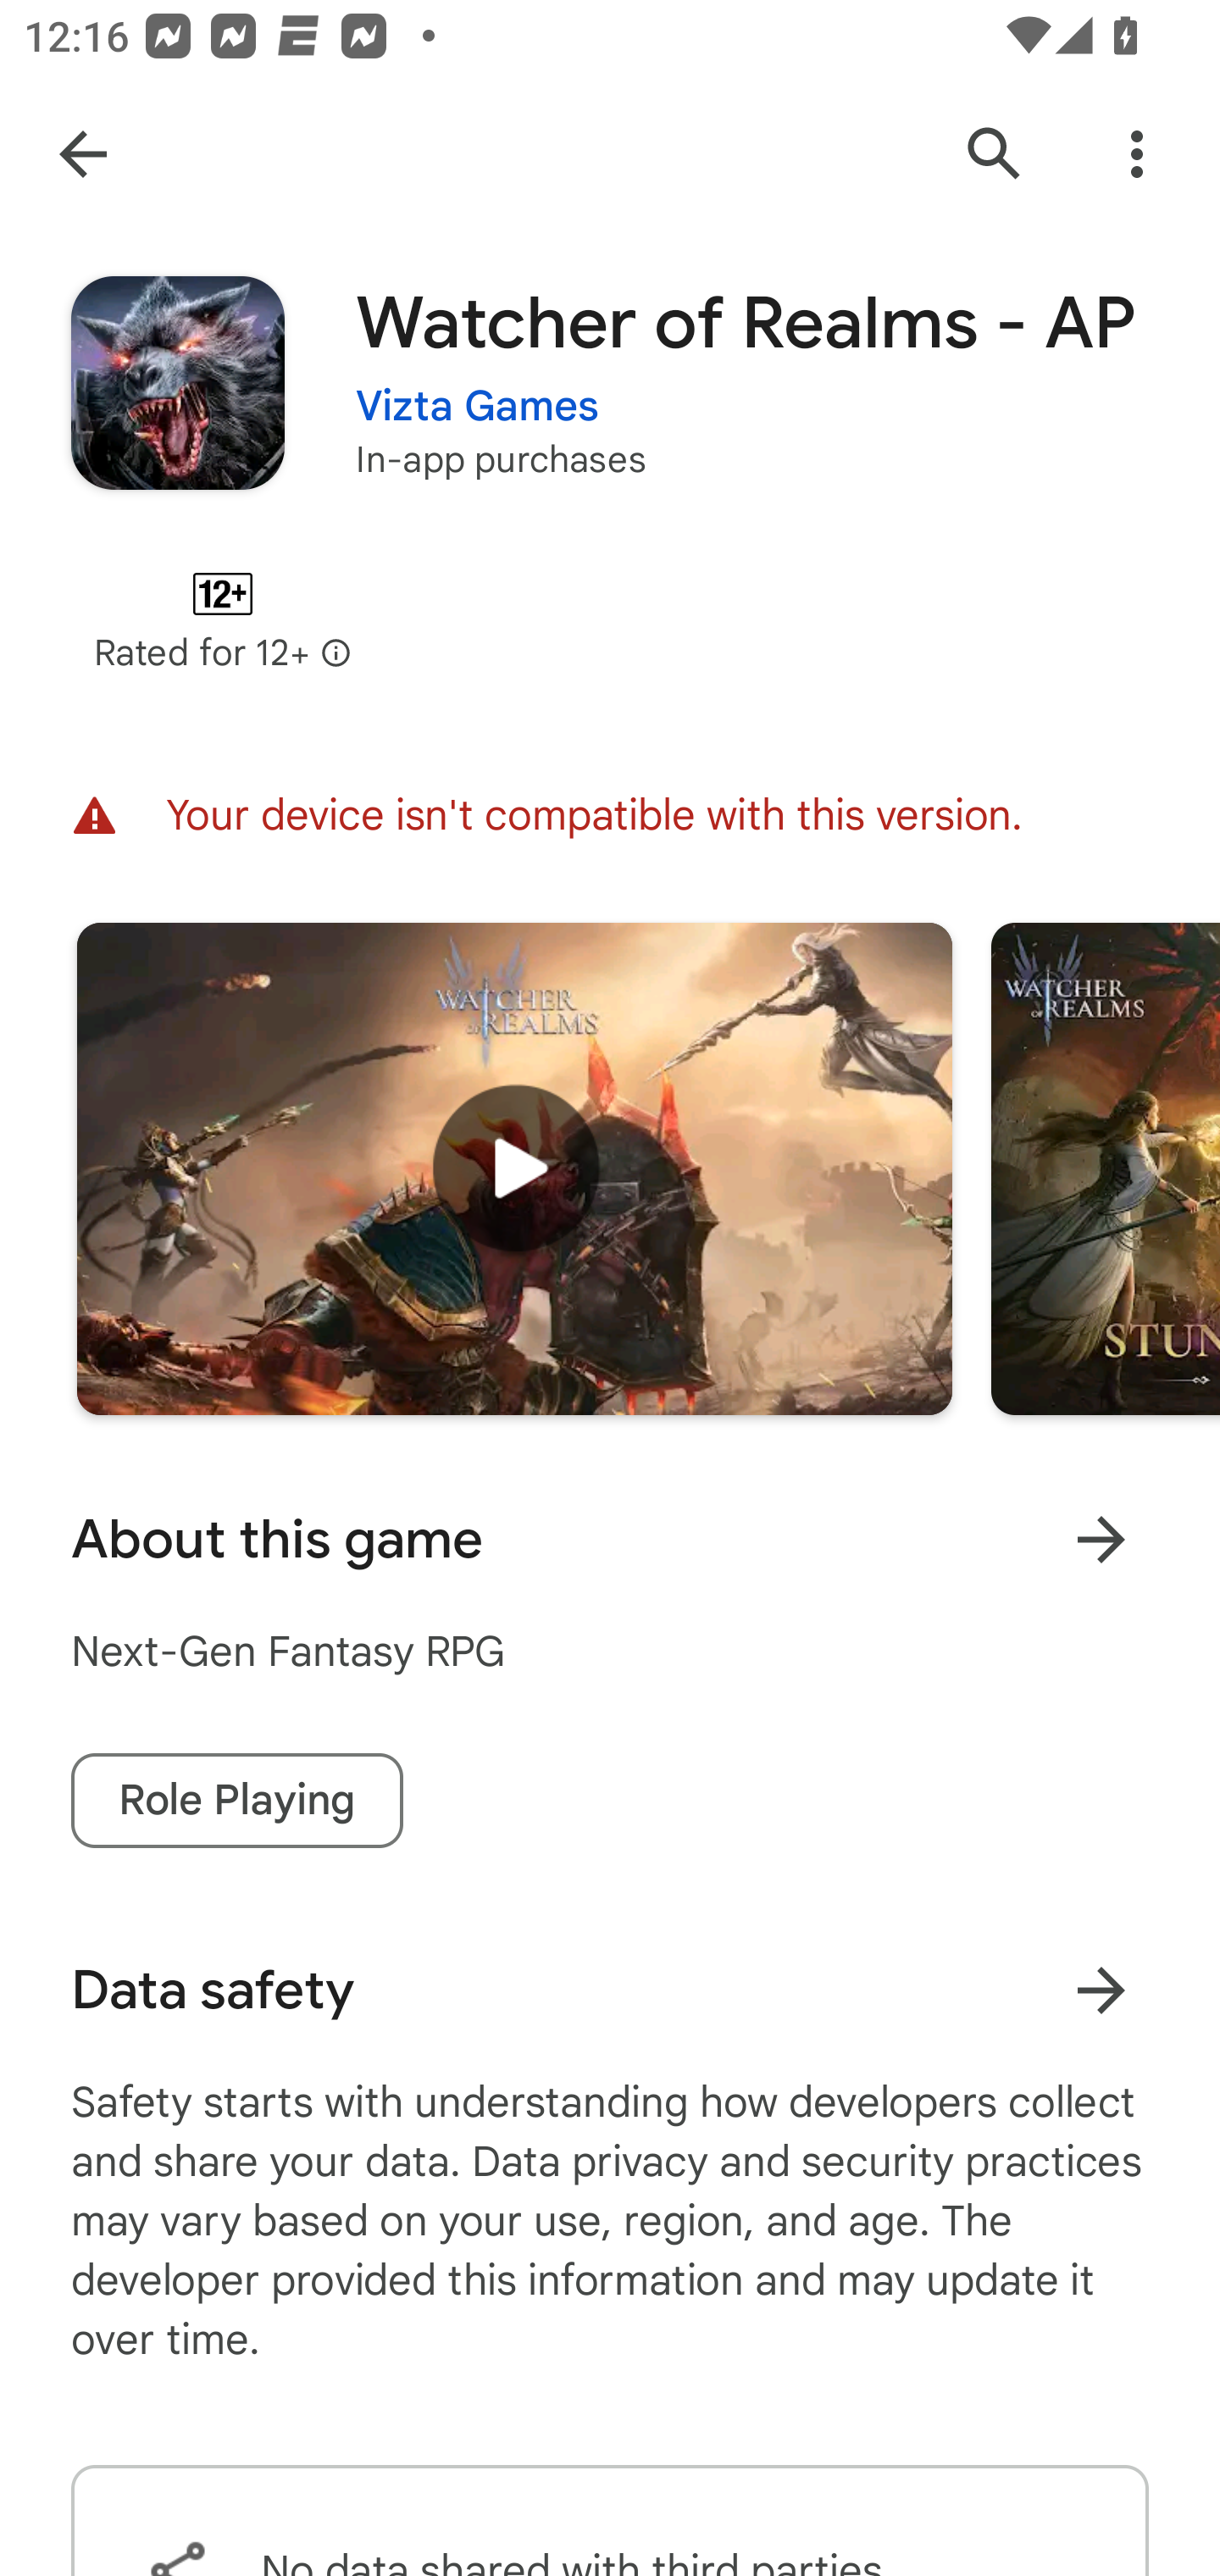  Describe the element at coordinates (1101, 1539) in the screenshot. I see `Learn more About this game` at that location.